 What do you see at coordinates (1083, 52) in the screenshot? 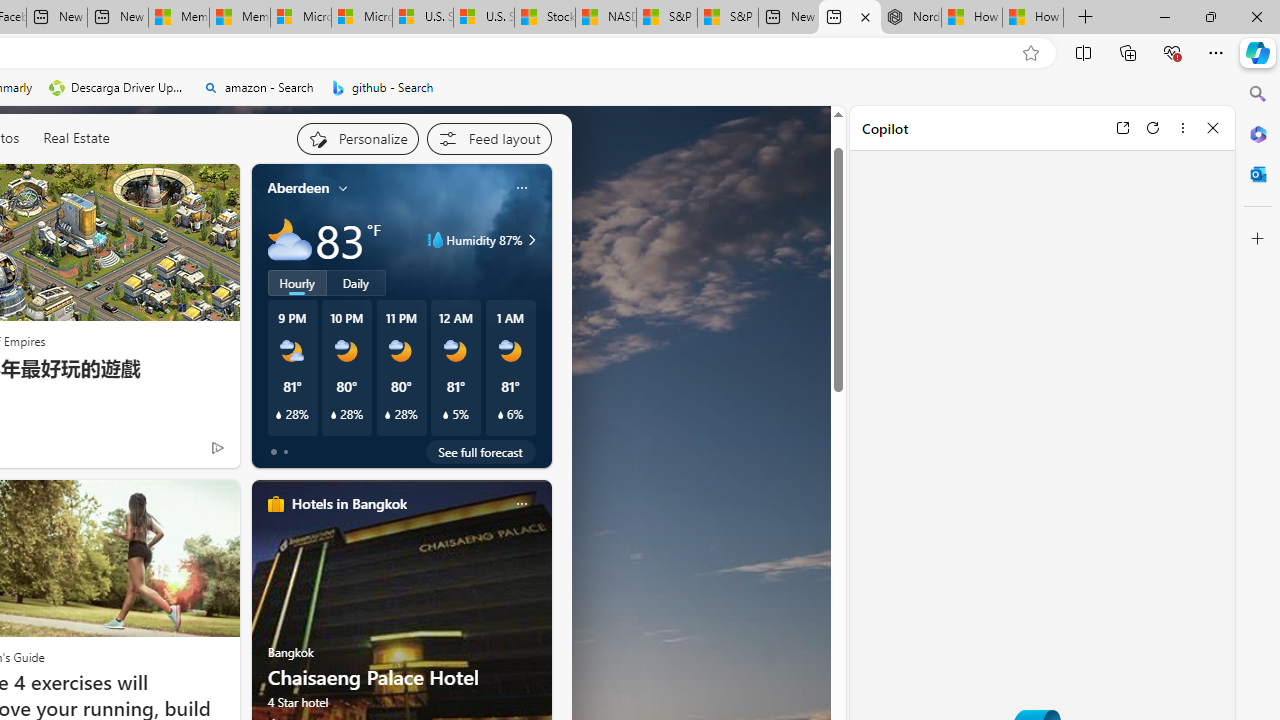
I see `Split screen` at bounding box center [1083, 52].